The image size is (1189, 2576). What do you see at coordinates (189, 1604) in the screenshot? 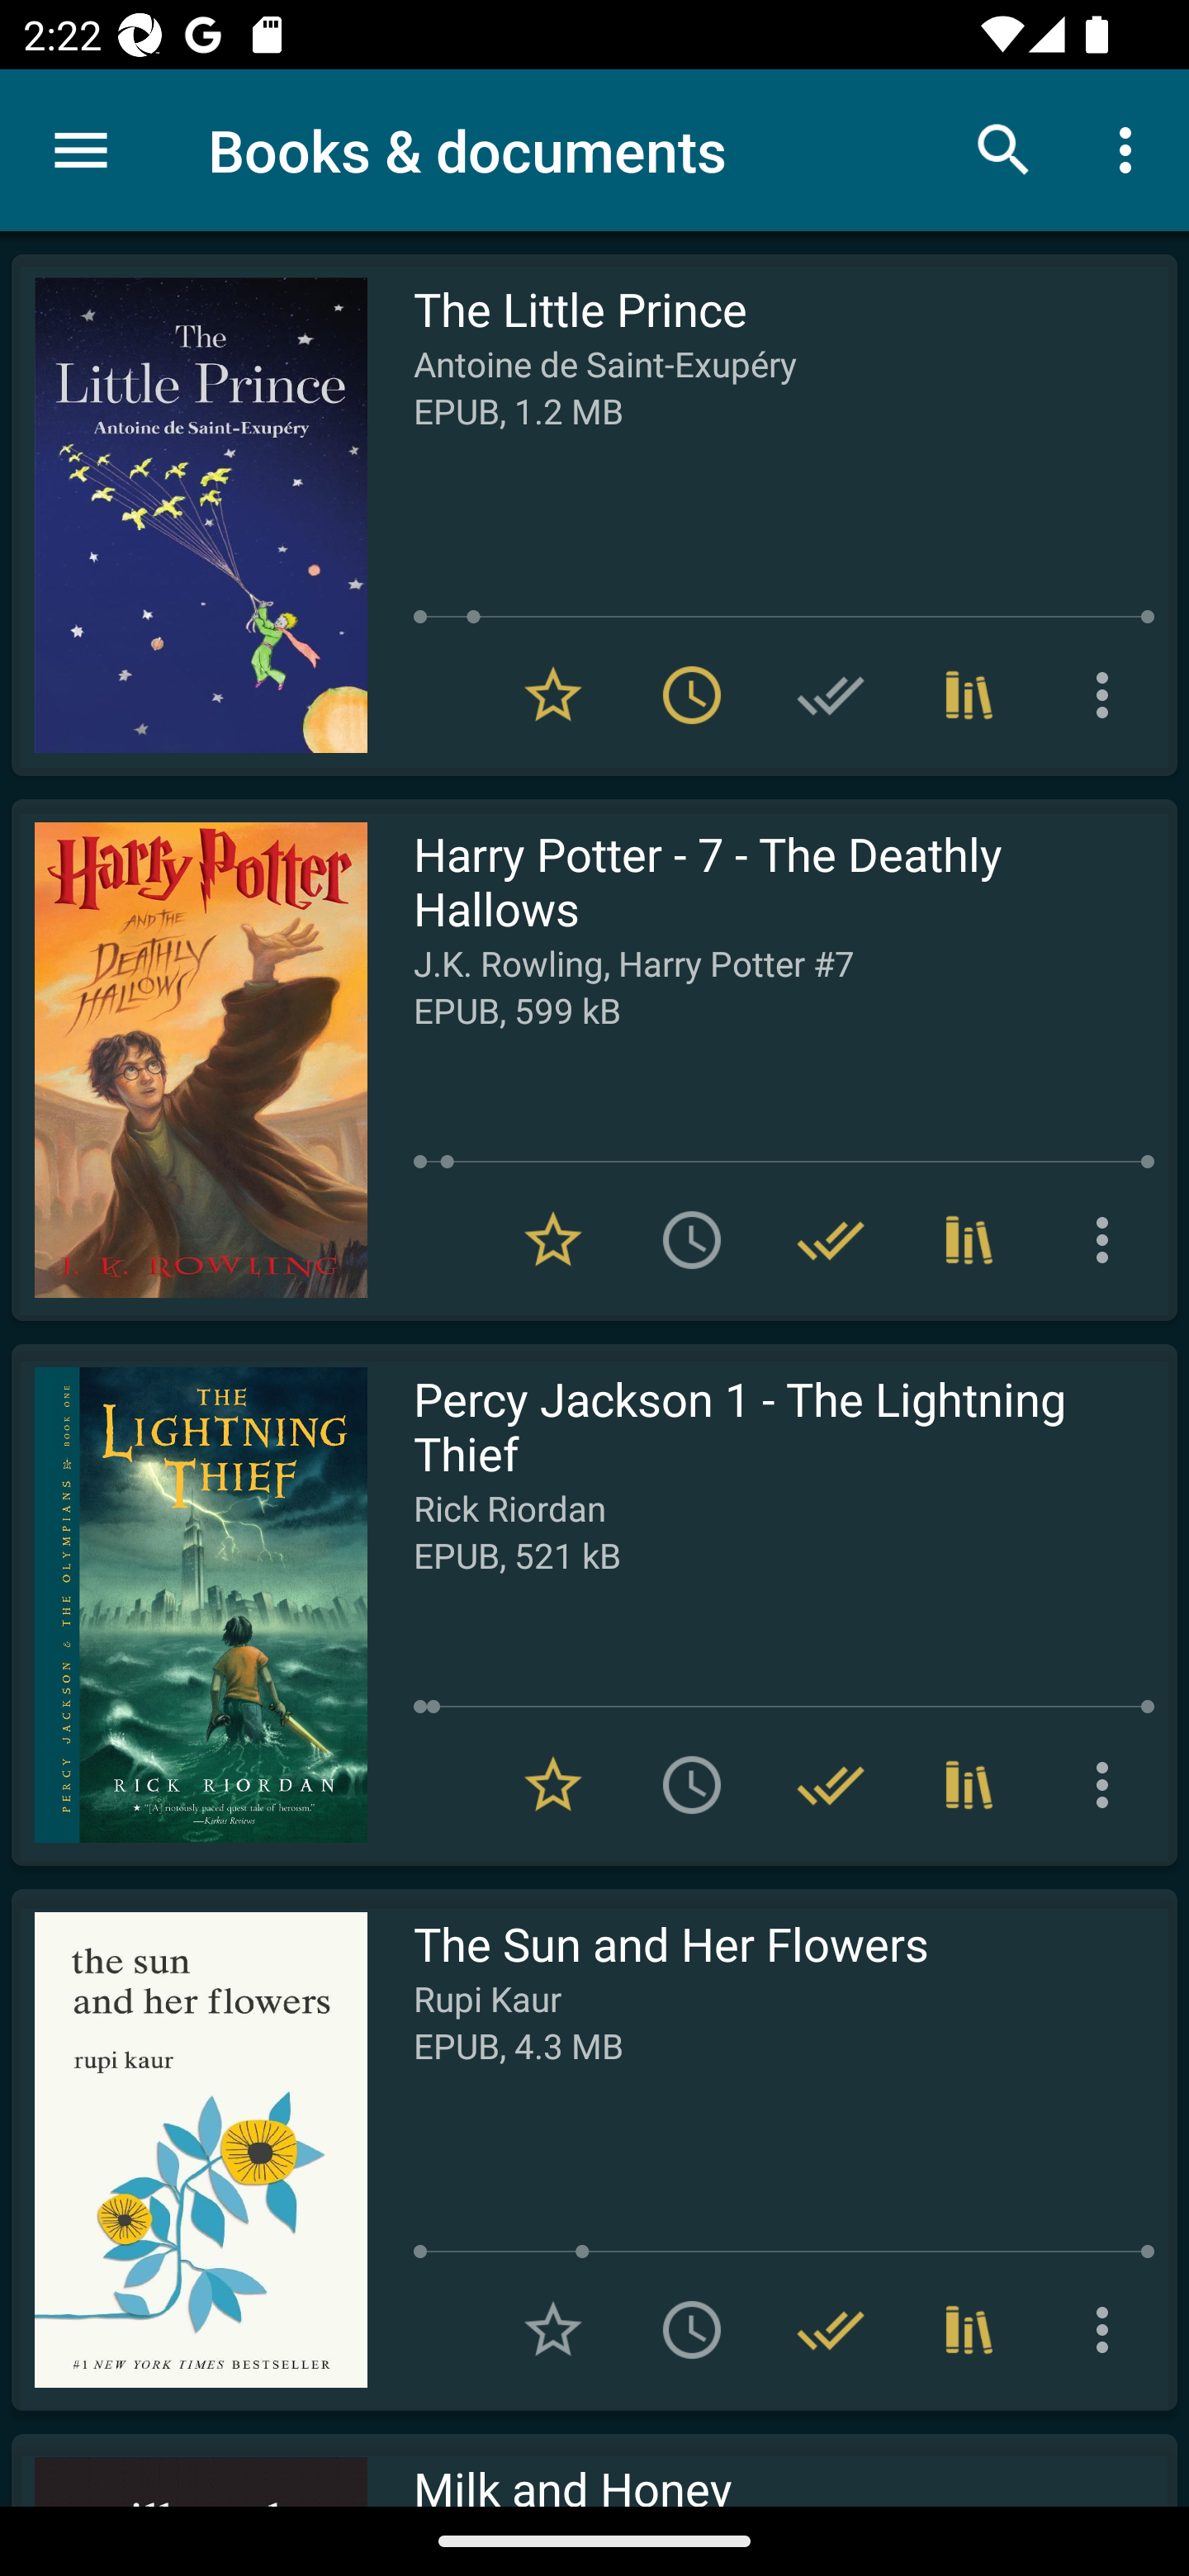
I see `Read Percy Jackson 1 - The Lightning Thief` at bounding box center [189, 1604].